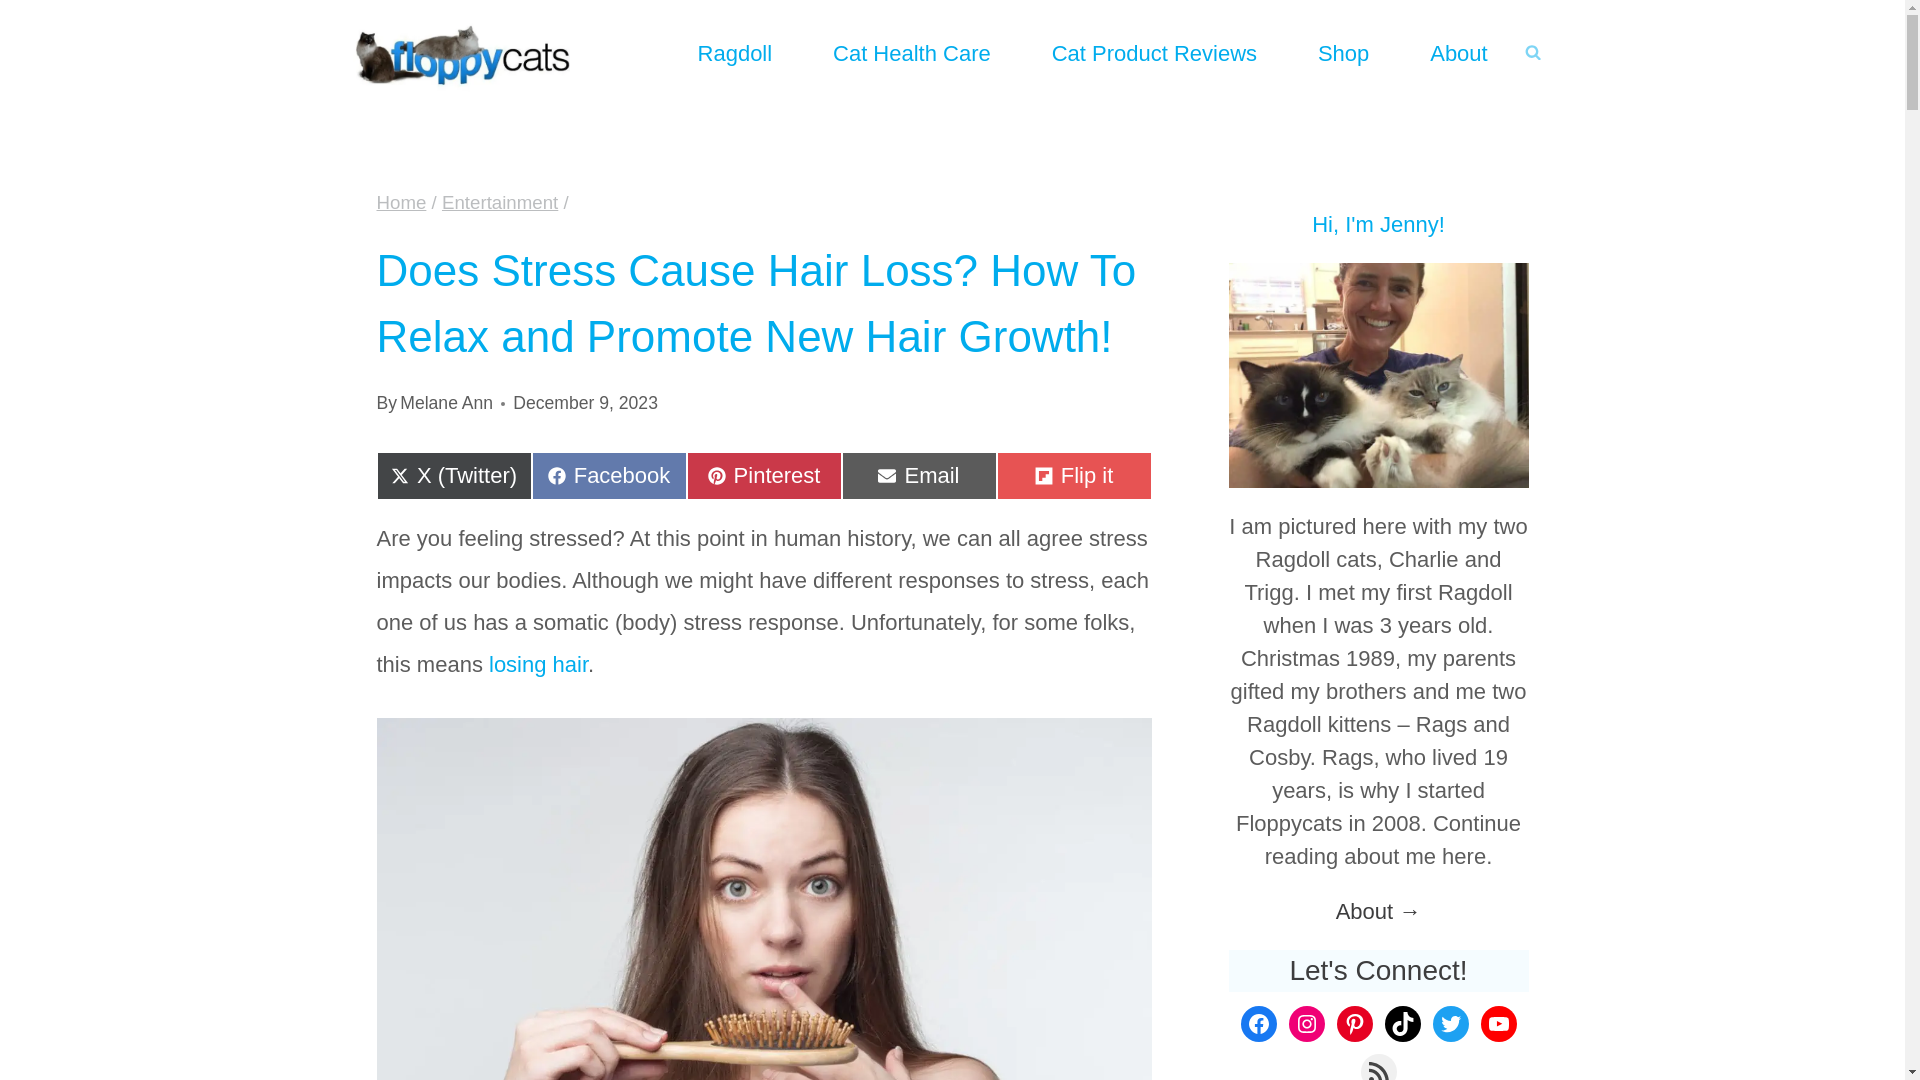 The image size is (1920, 1080). What do you see at coordinates (500, 202) in the screenshot?
I see `Entertainment` at bounding box center [500, 202].